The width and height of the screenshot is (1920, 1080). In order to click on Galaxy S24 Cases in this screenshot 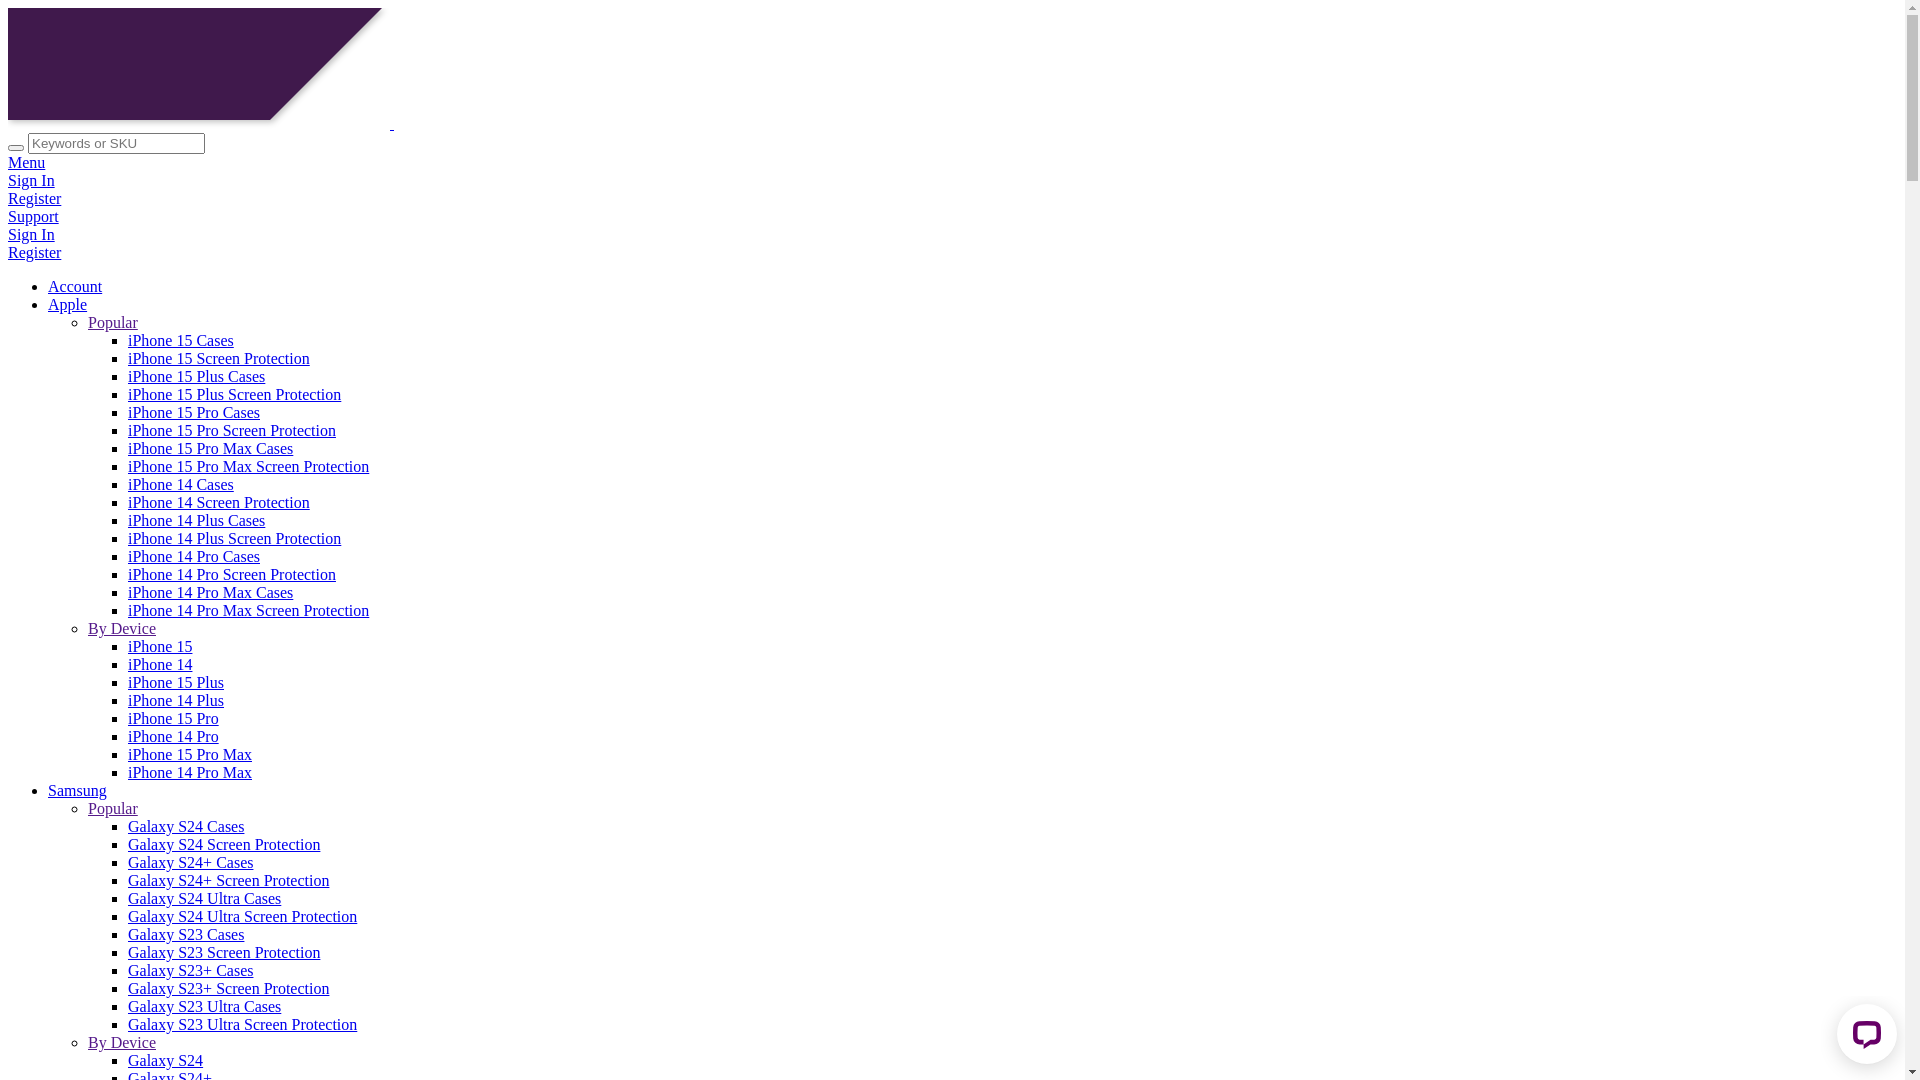, I will do `click(186, 826)`.